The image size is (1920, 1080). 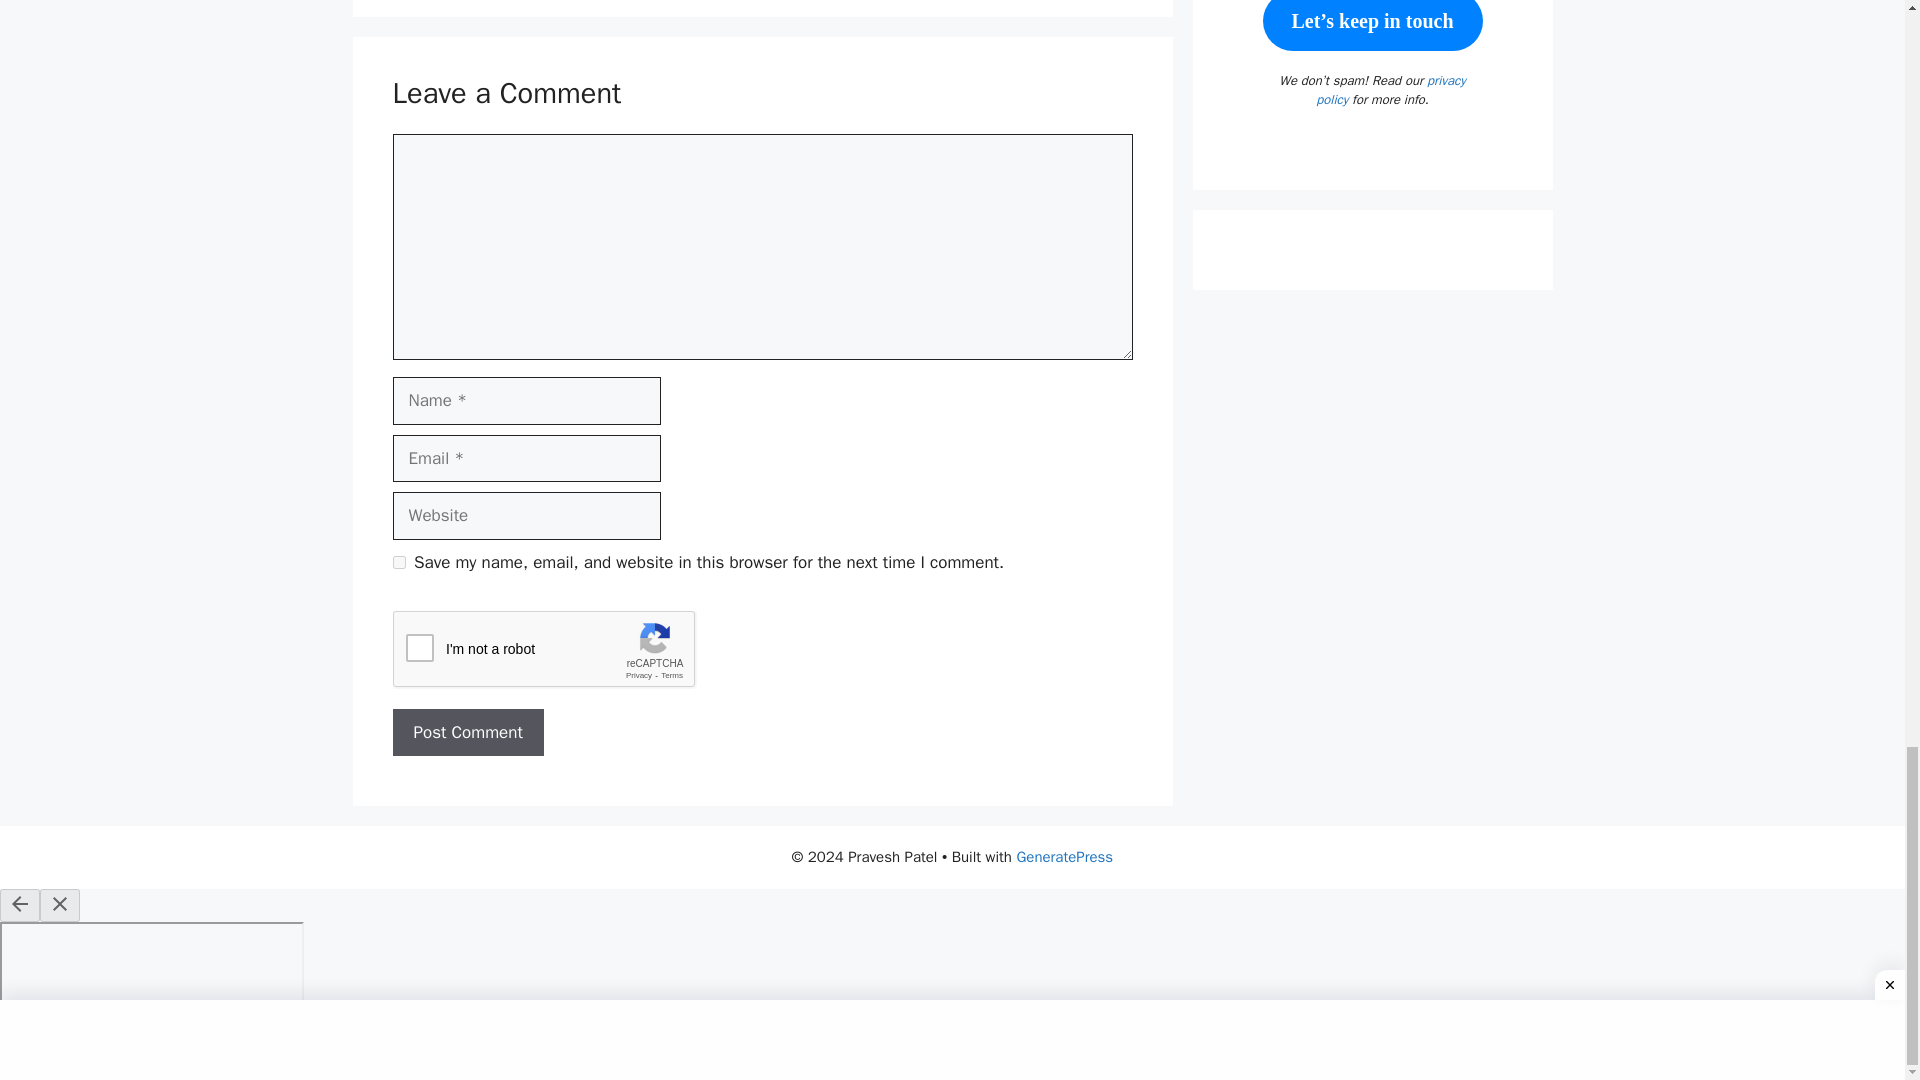 What do you see at coordinates (1390, 90) in the screenshot?
I see `privacy policy` at bounding box center [1390, 90].